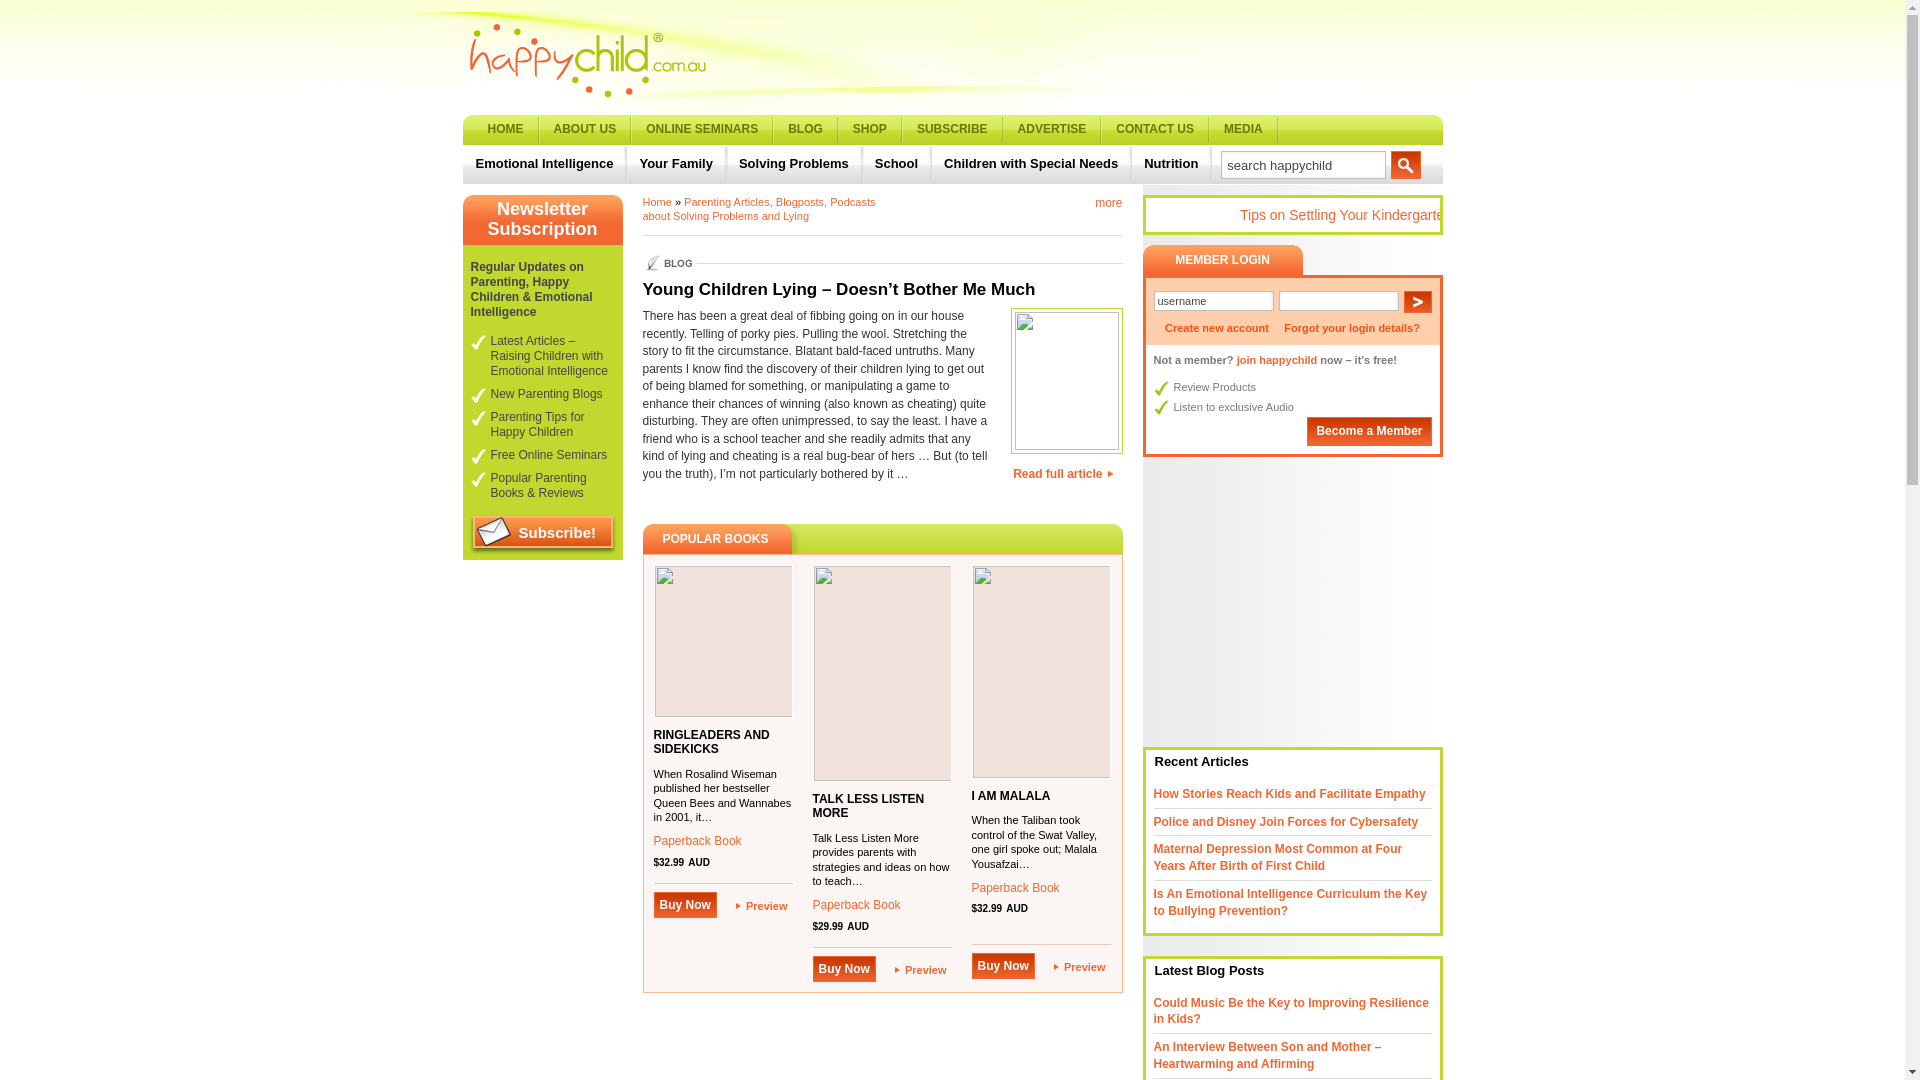 Image resolution: width=1920 pixels, height=1080 pixels. Describe the element at coordinates (1033, 164) in the screenshot. I see `Children with Special Needs` at that location.